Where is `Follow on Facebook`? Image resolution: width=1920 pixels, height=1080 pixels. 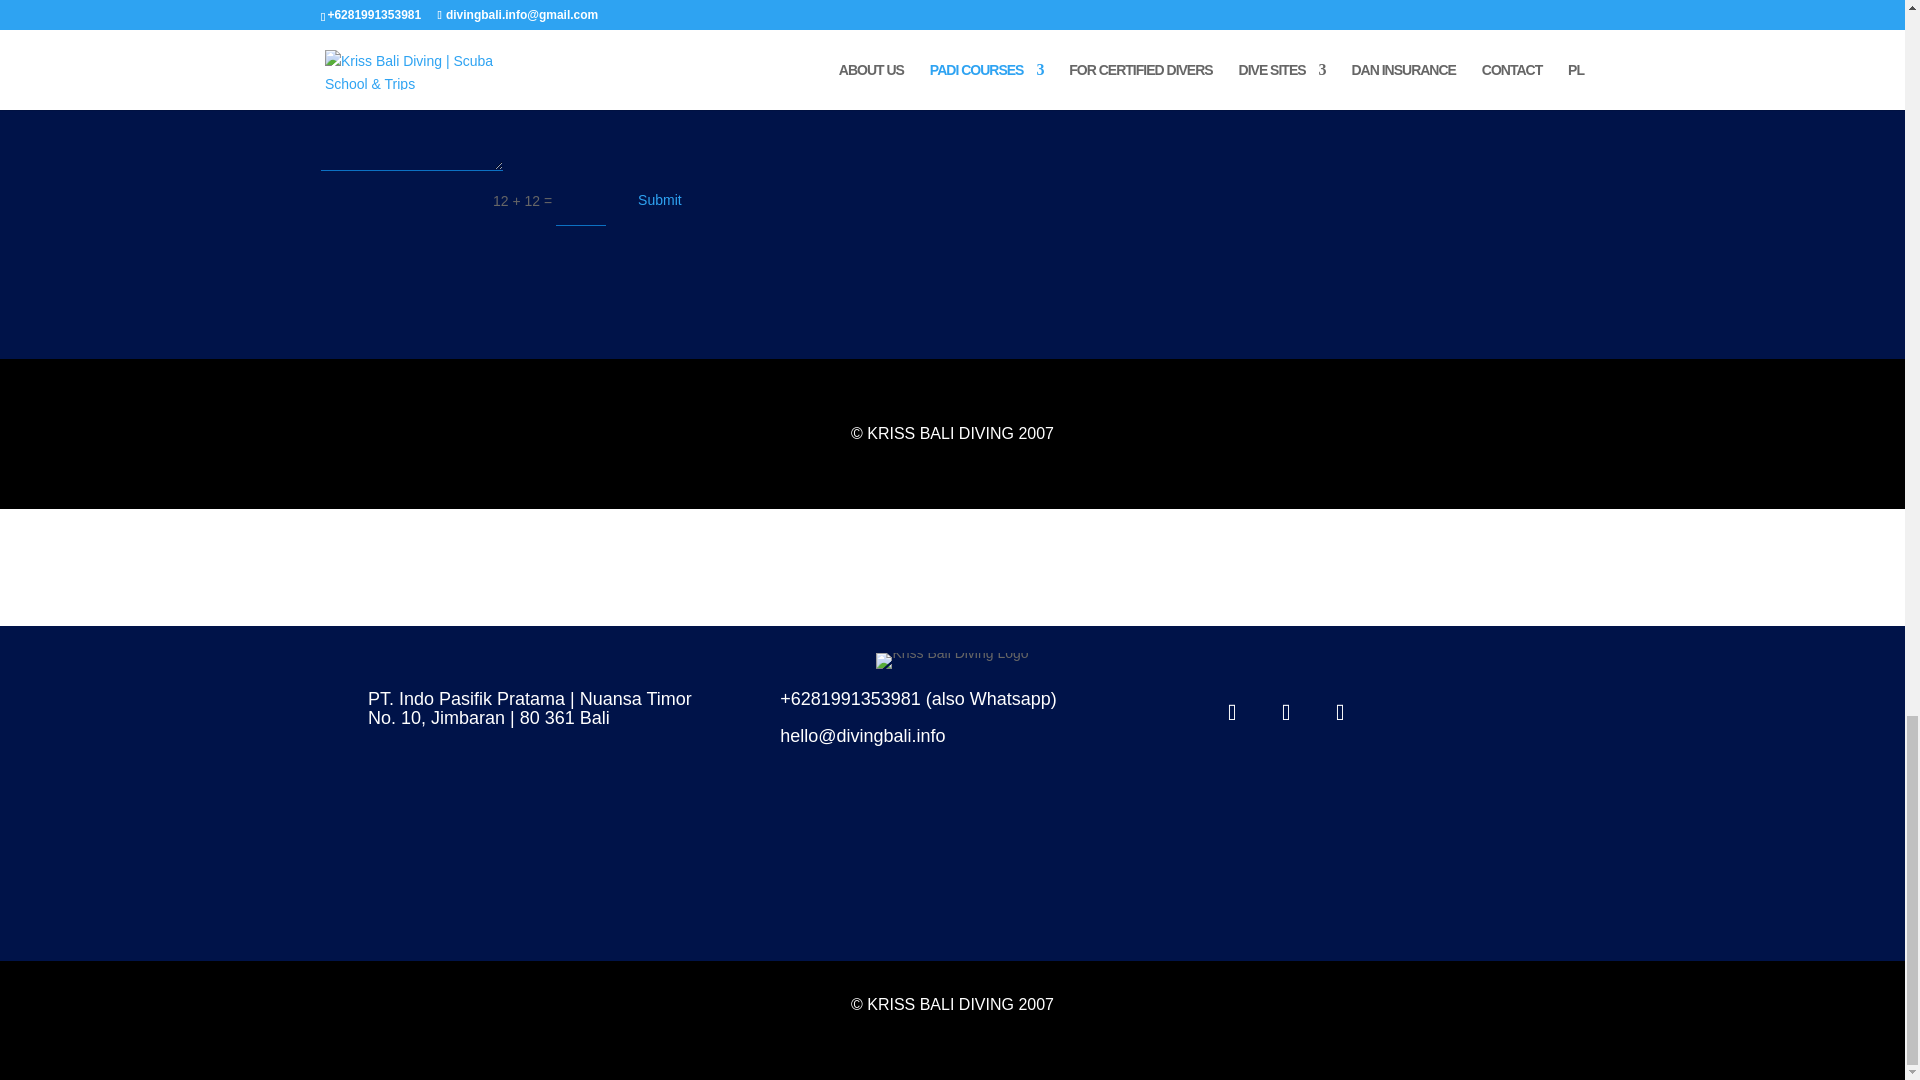 Follow on Facebook is located at coordinates (1232, 2).